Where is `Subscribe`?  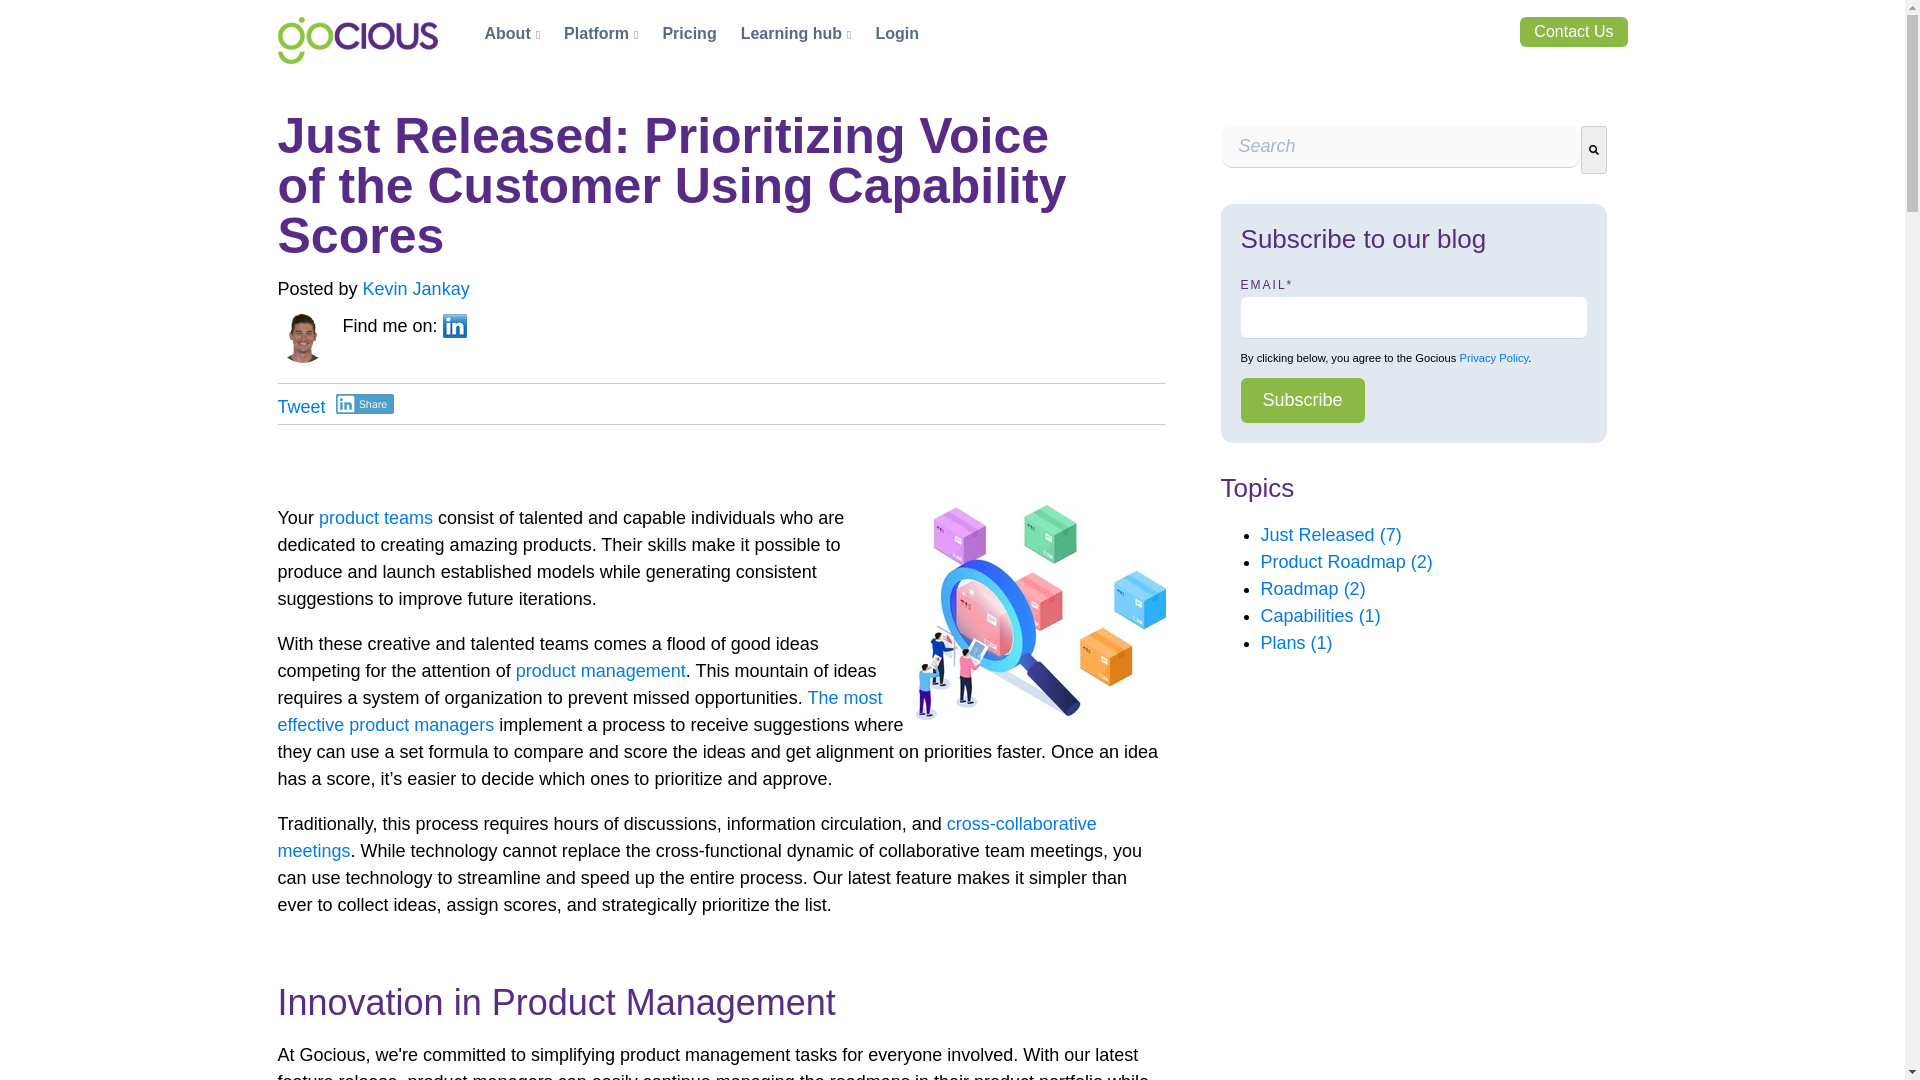 Subscribe is located at coordinates (1302, 400).